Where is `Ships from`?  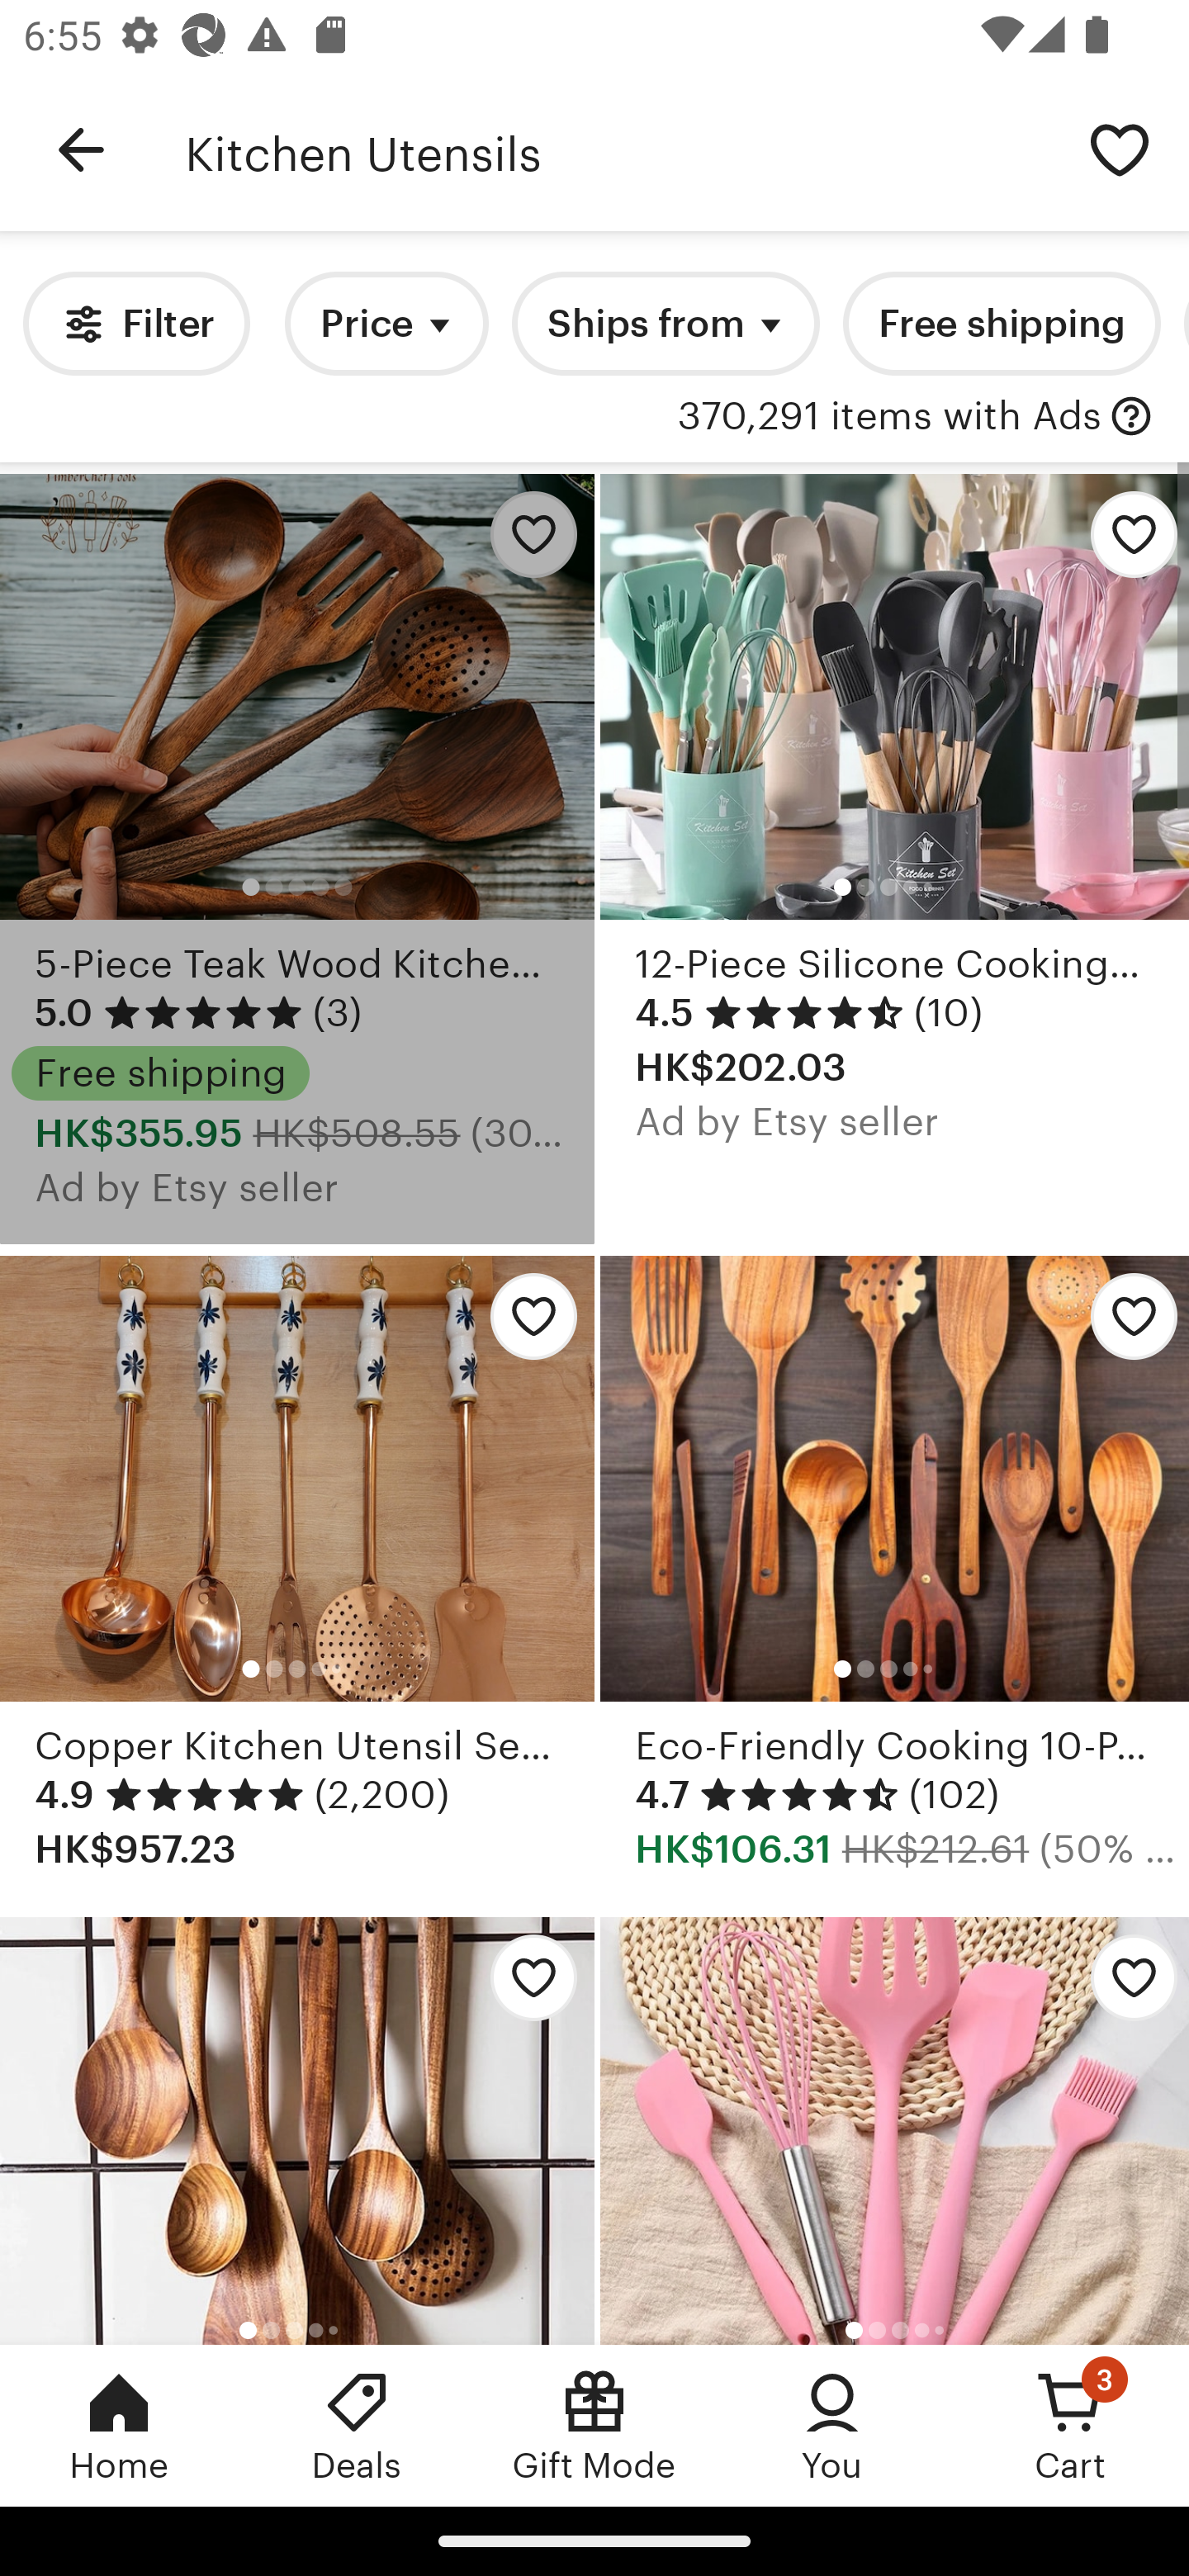
Ships from is located at coordinates (666, 324).